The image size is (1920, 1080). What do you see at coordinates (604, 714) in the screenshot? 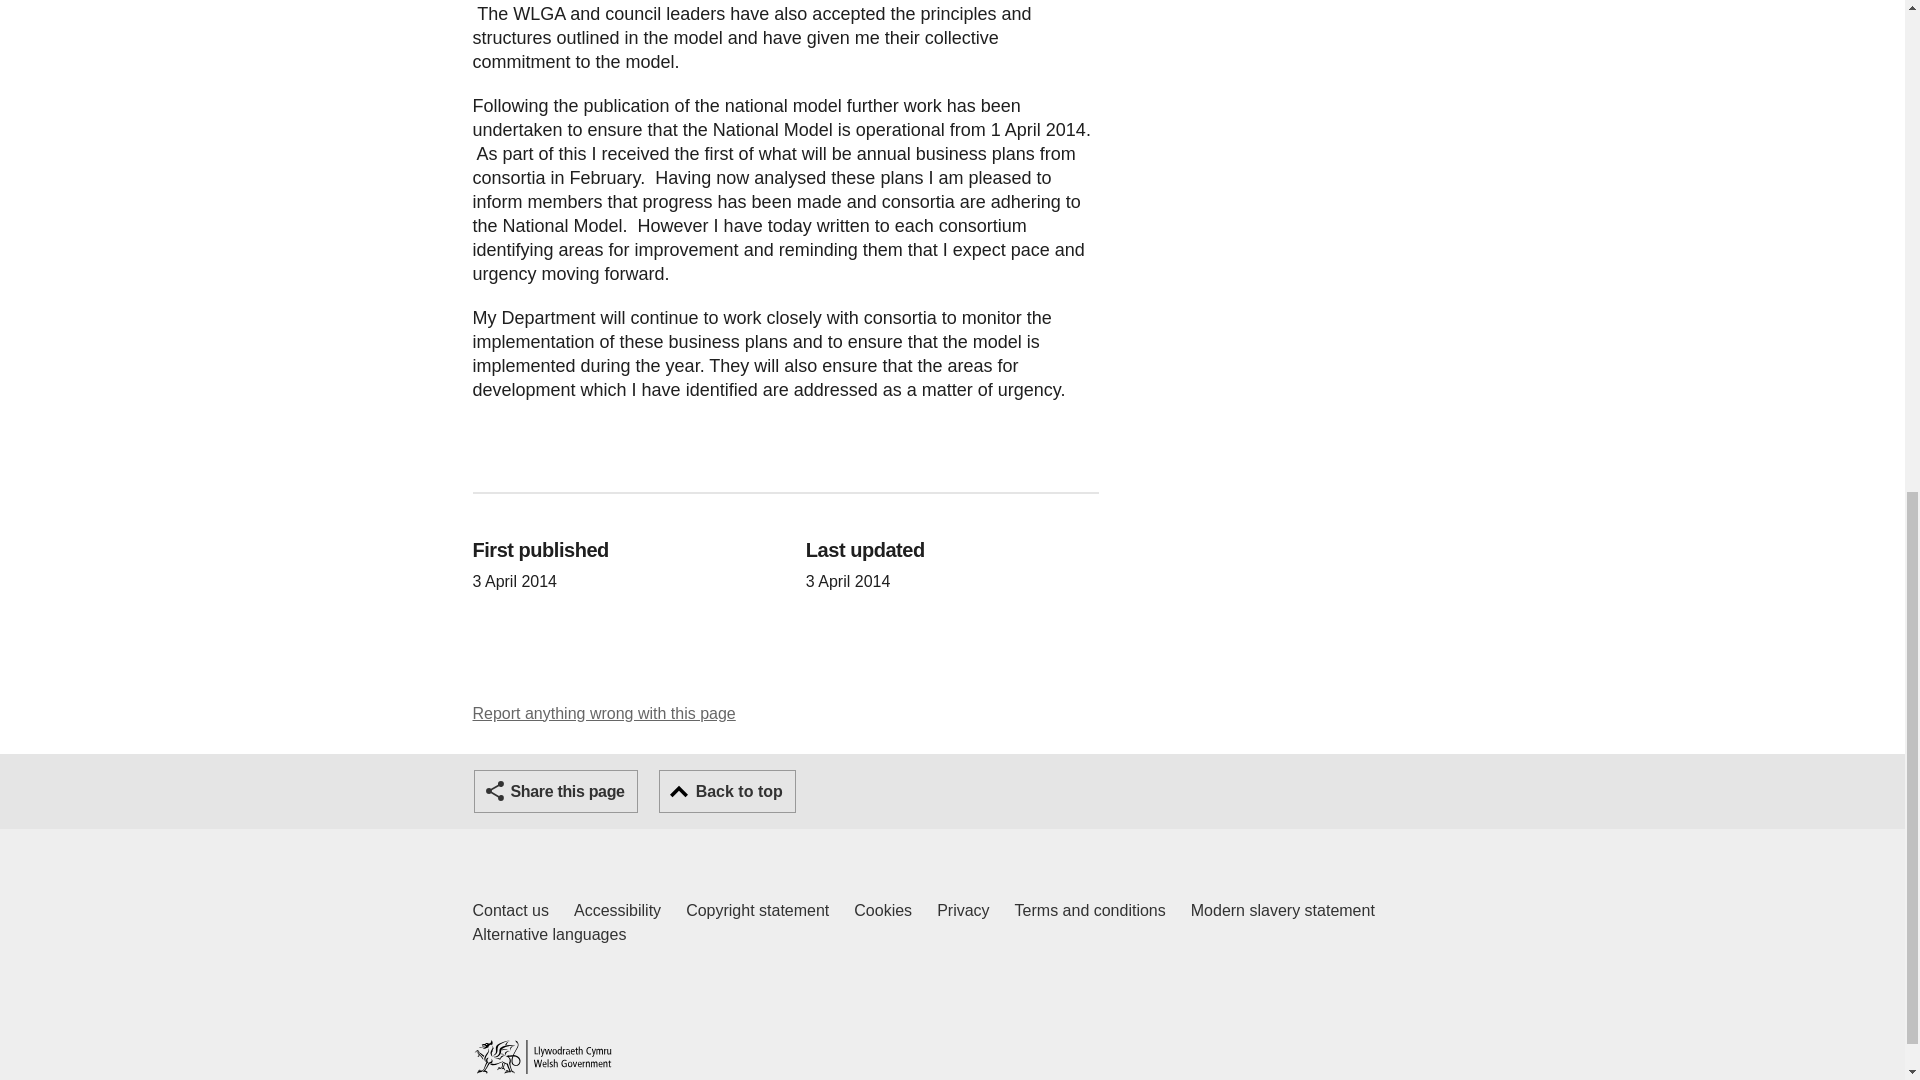
I see `Home` at bounding box center [604, 714].